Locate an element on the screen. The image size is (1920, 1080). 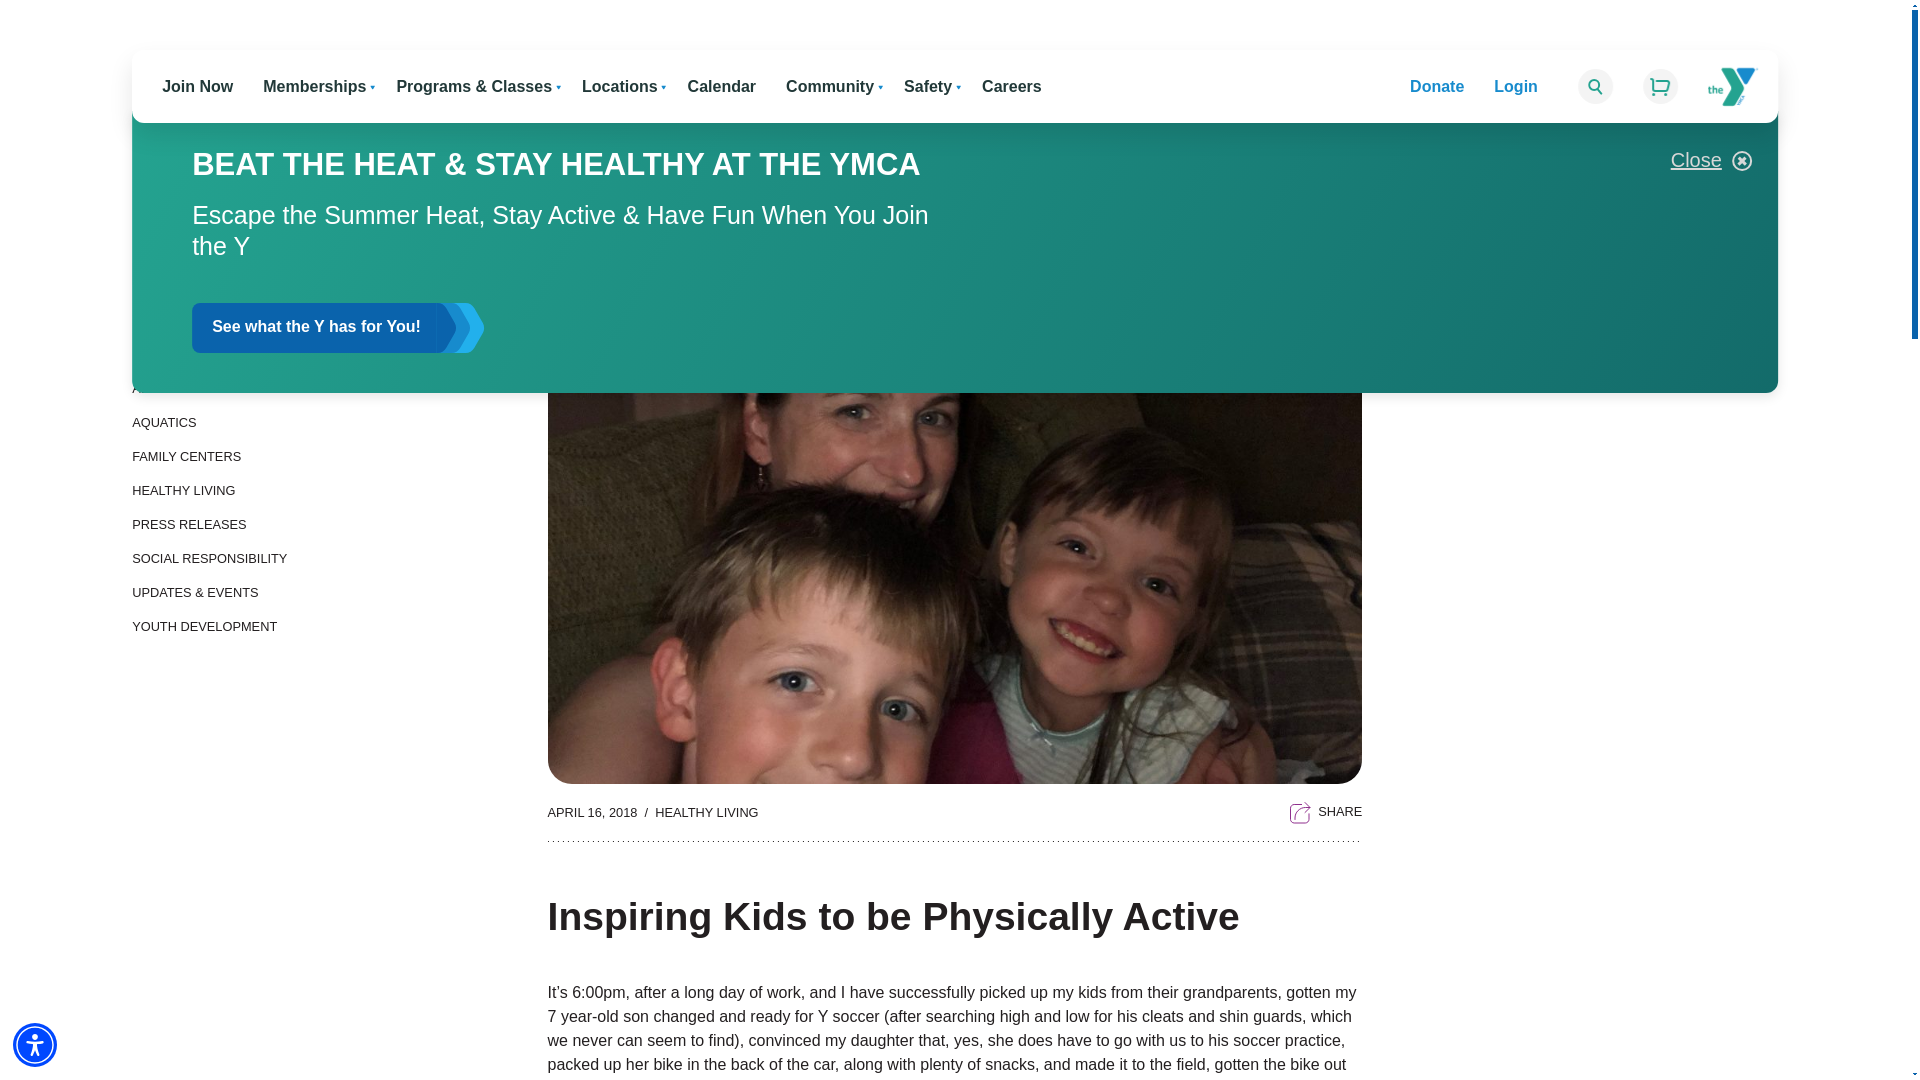
Memberships is located at coordinates (314, 86).